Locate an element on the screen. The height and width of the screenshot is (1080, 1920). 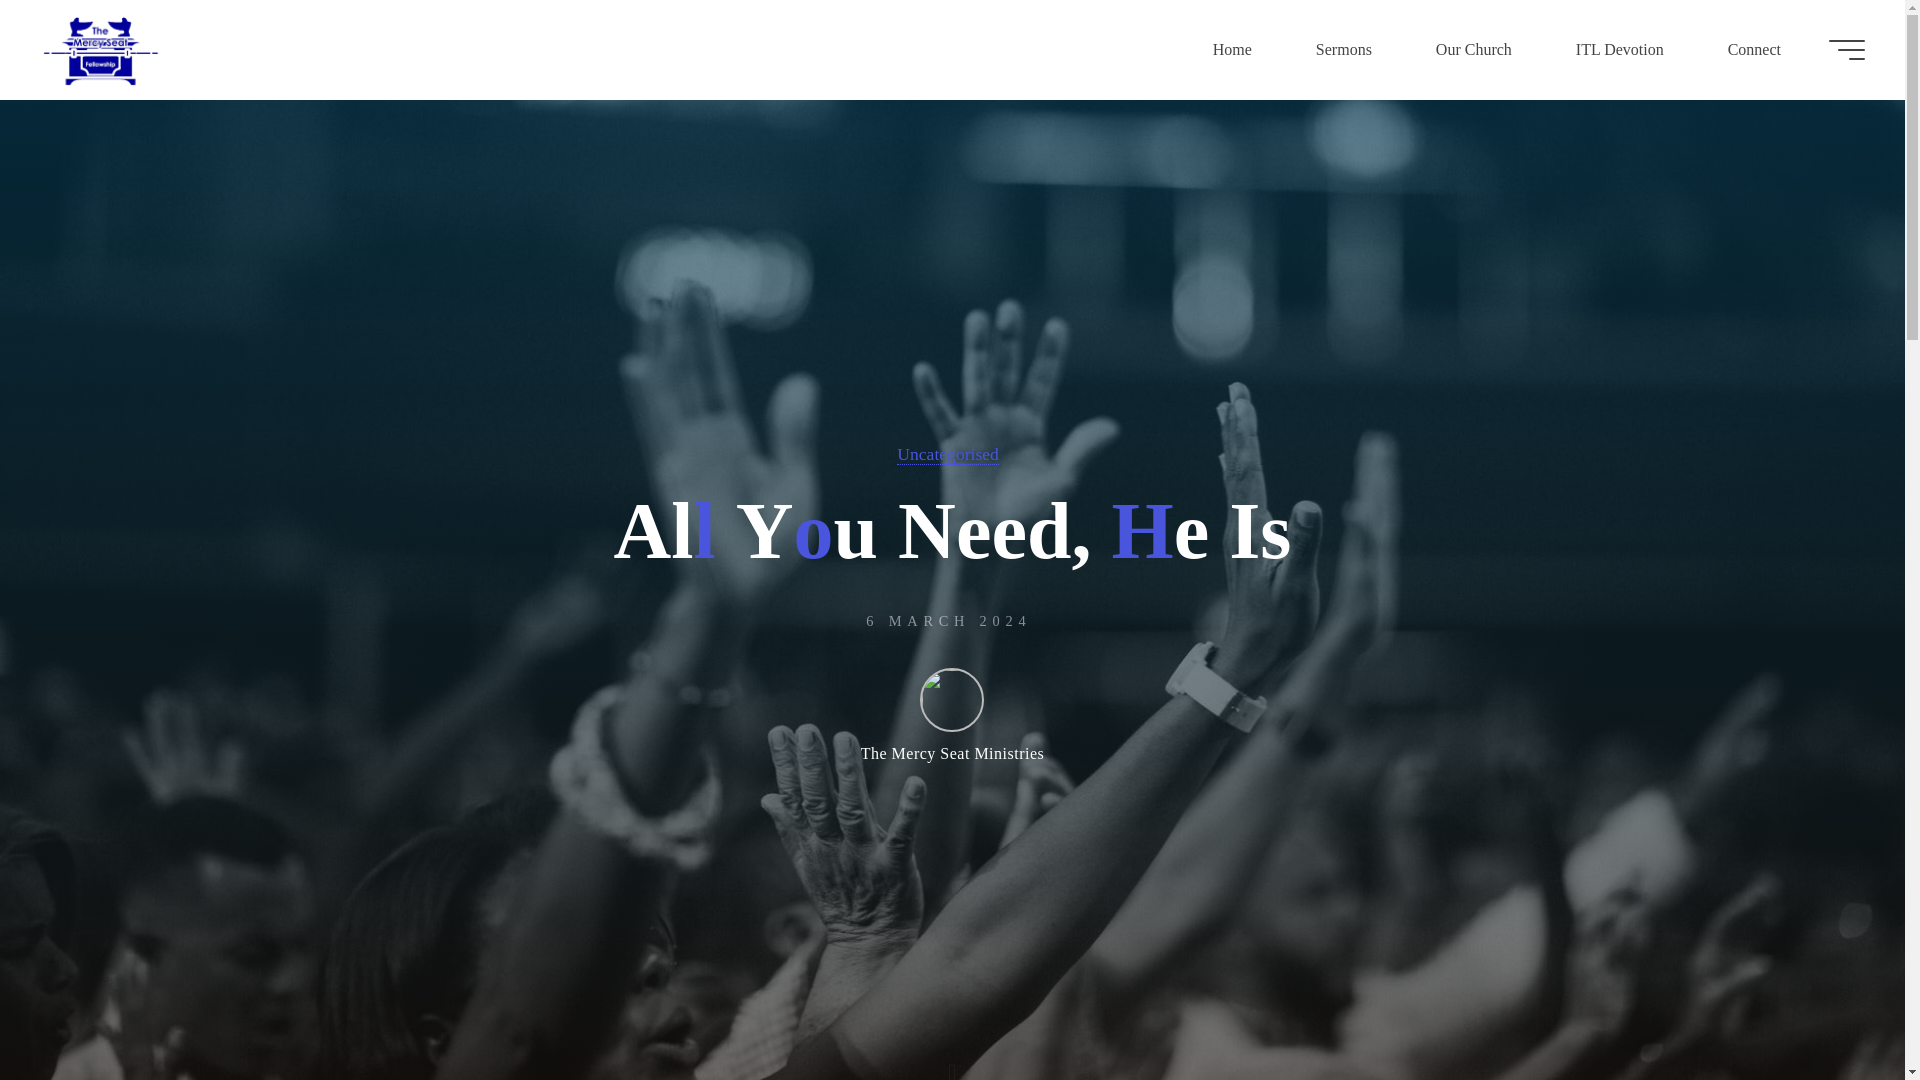
Uncategorised is located at coordinates (947, 454).